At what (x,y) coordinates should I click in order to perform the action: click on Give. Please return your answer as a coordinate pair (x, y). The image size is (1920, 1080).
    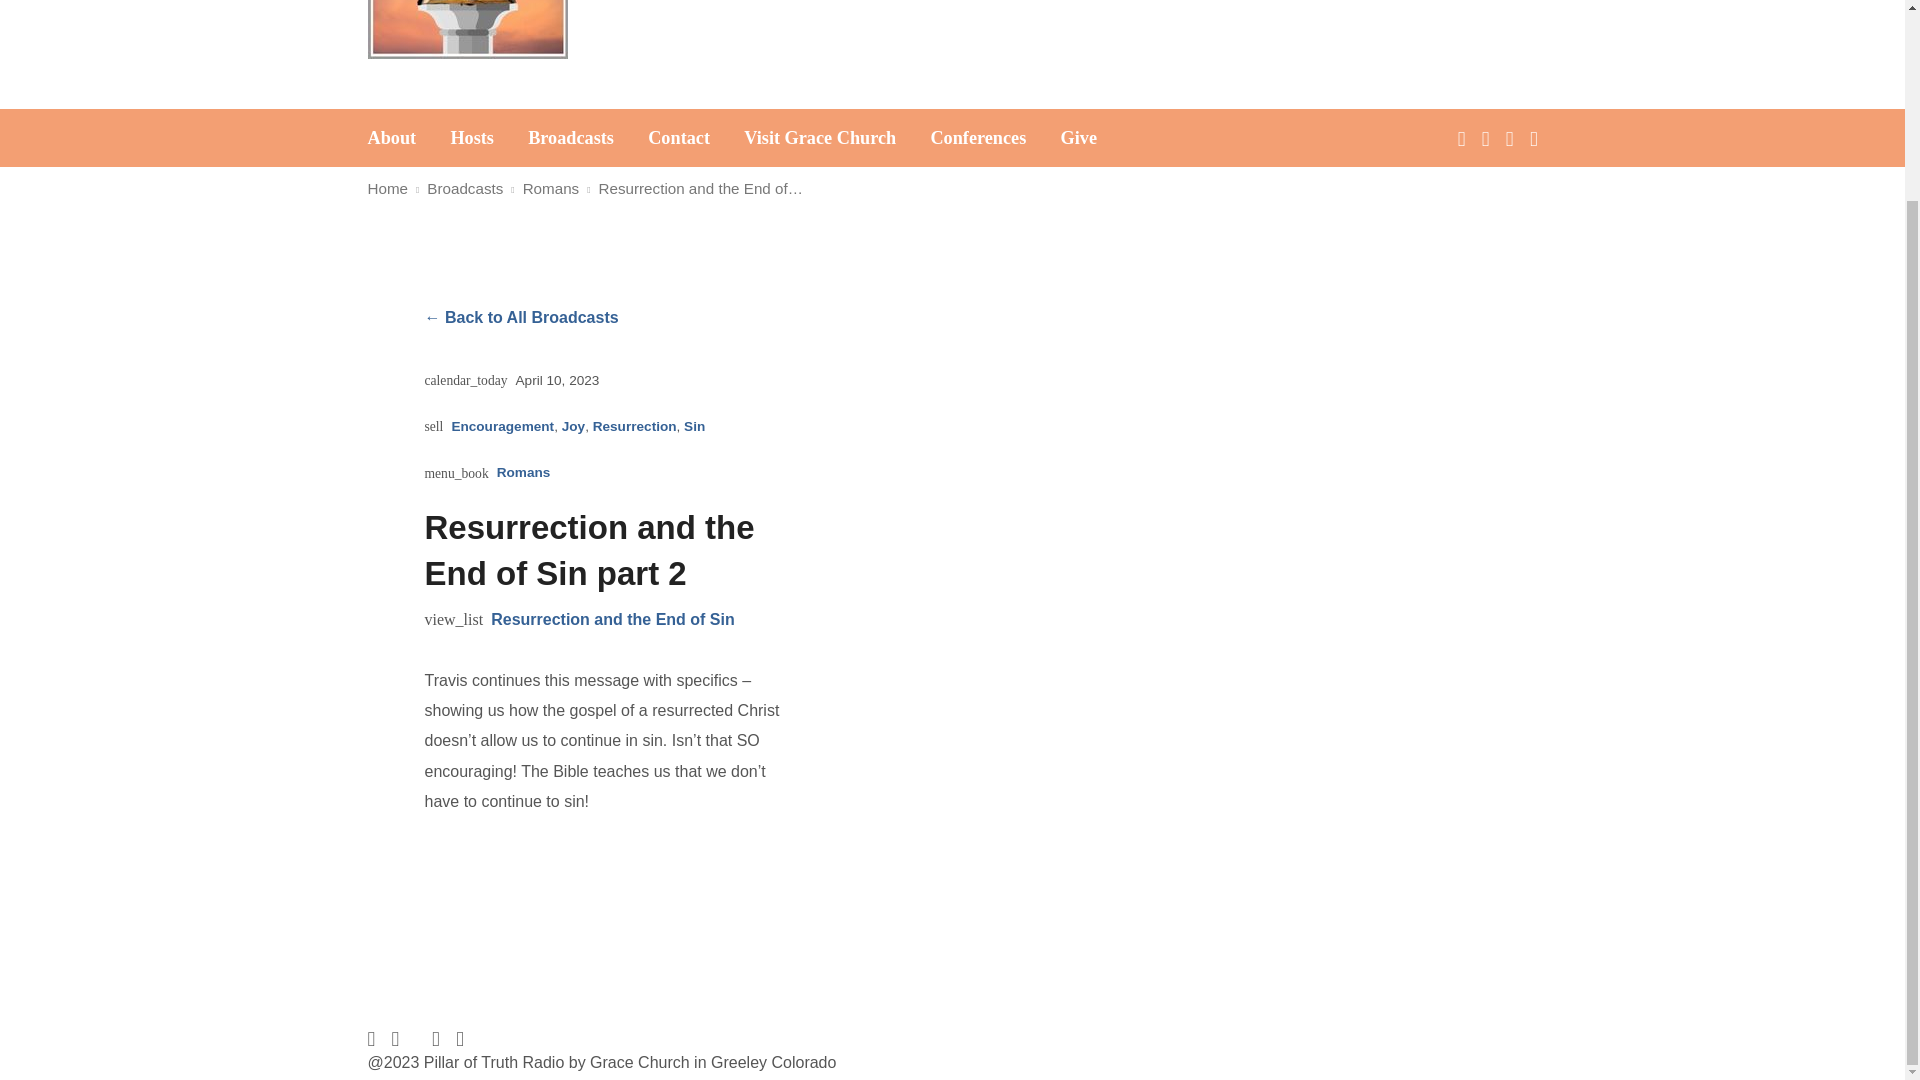
    Looking at the image, I should click on (1078, 137).